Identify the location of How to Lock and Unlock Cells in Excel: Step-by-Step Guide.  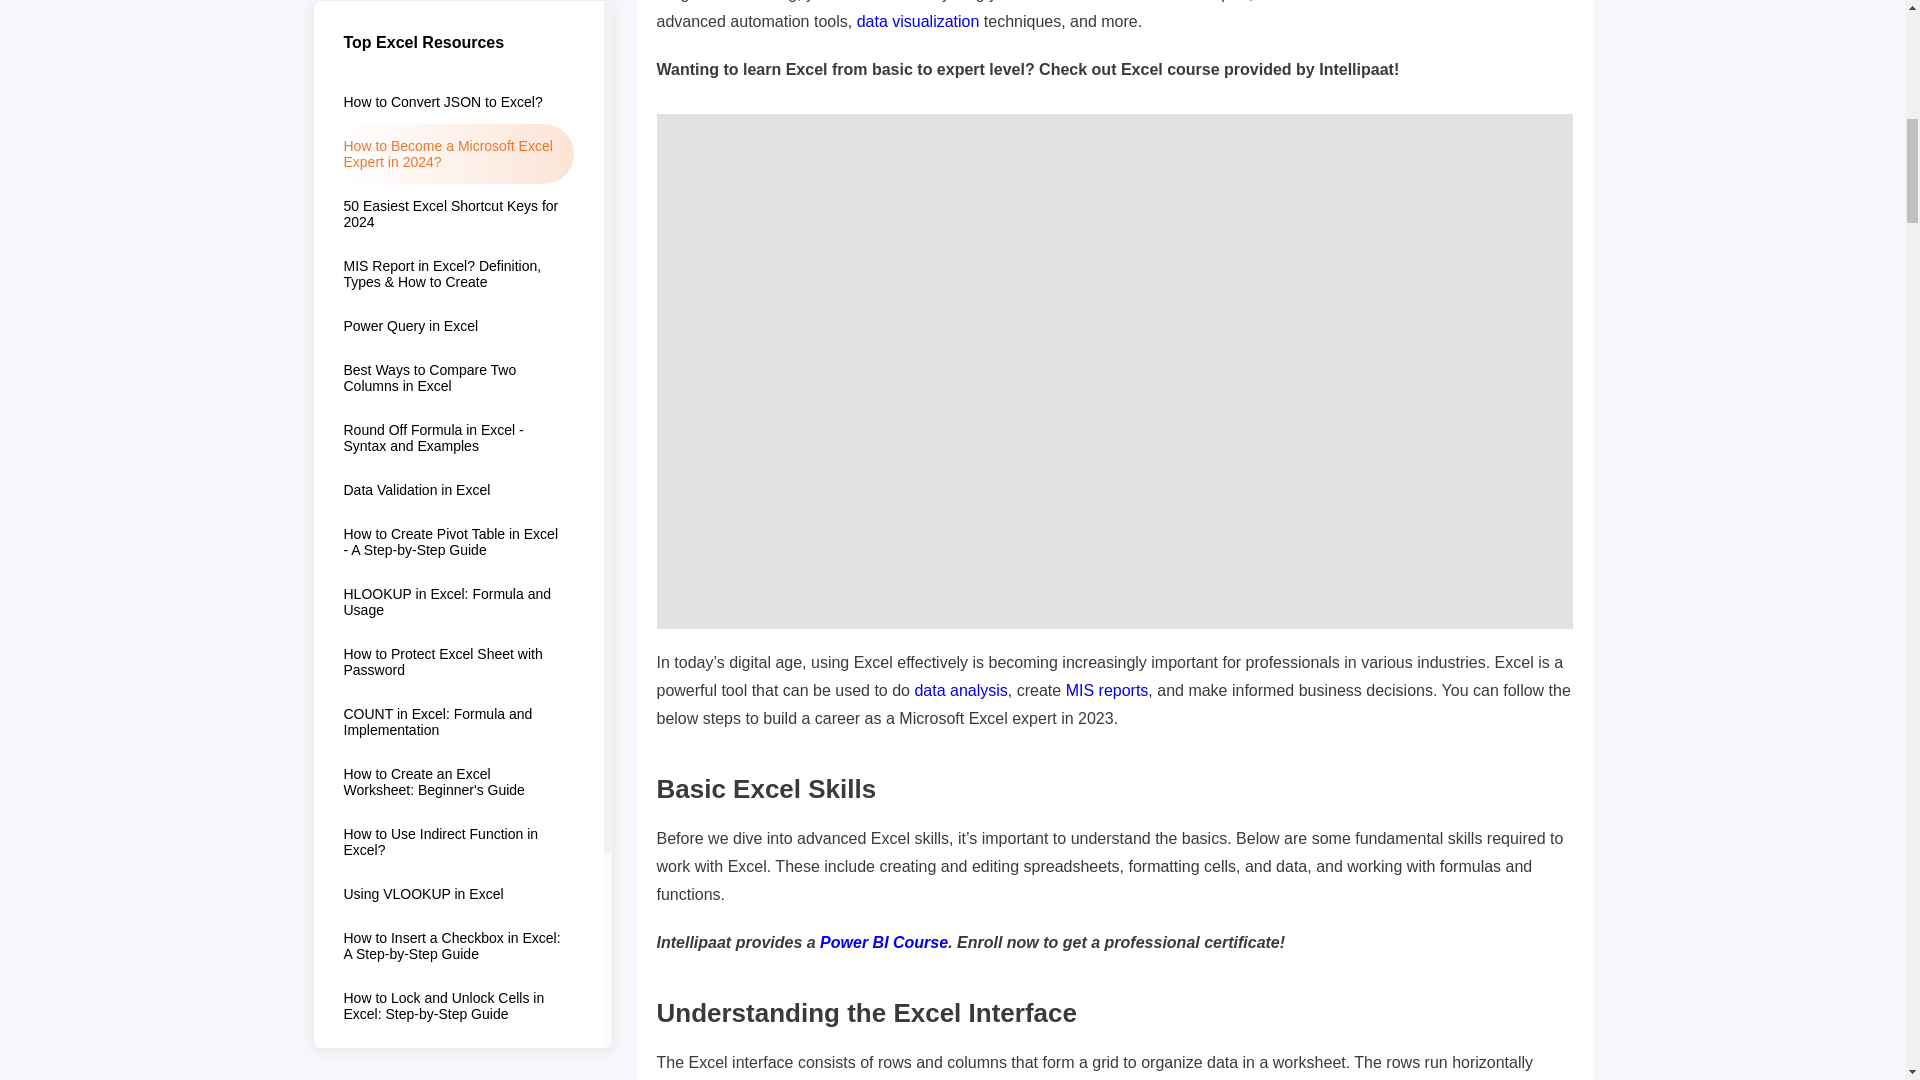
(458, 104).